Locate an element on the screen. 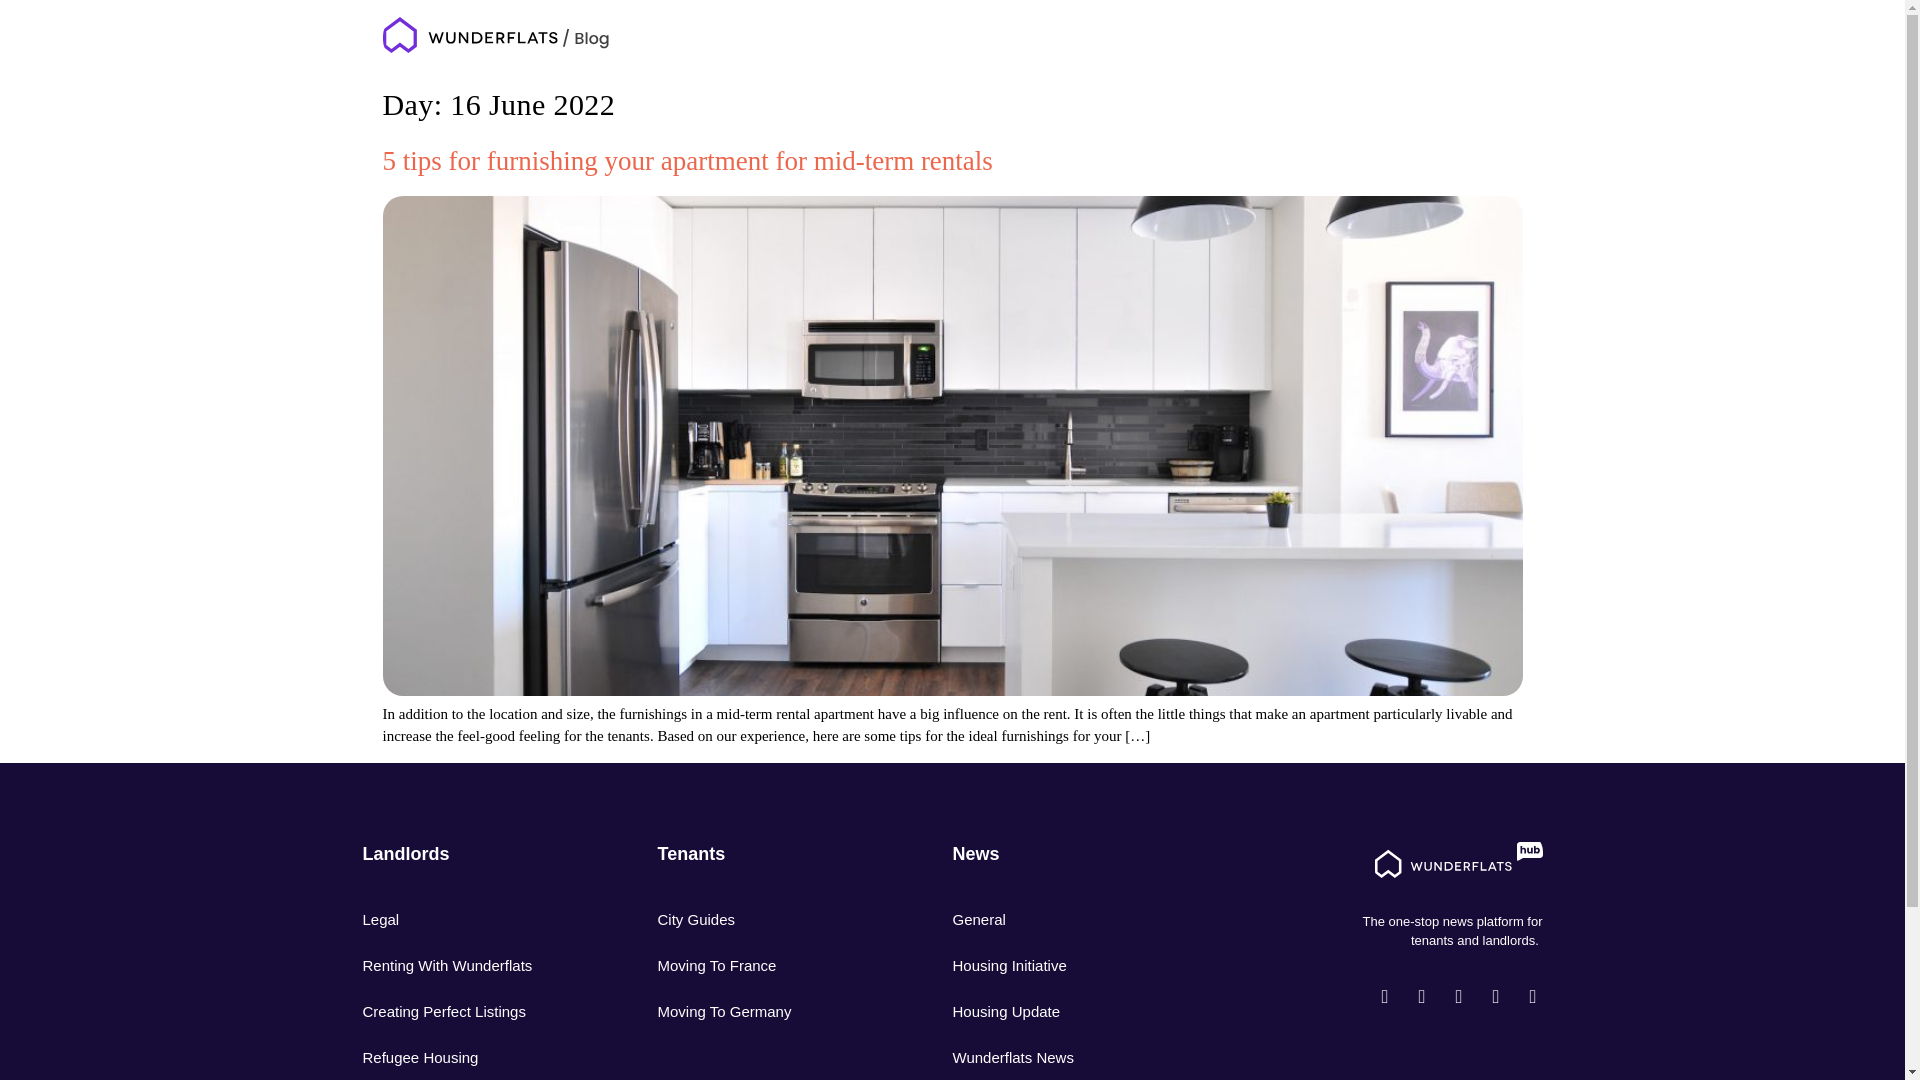 This screenshot has width=1920, height=1080. Wunderflats News is located at coordinates (1070, 1056).